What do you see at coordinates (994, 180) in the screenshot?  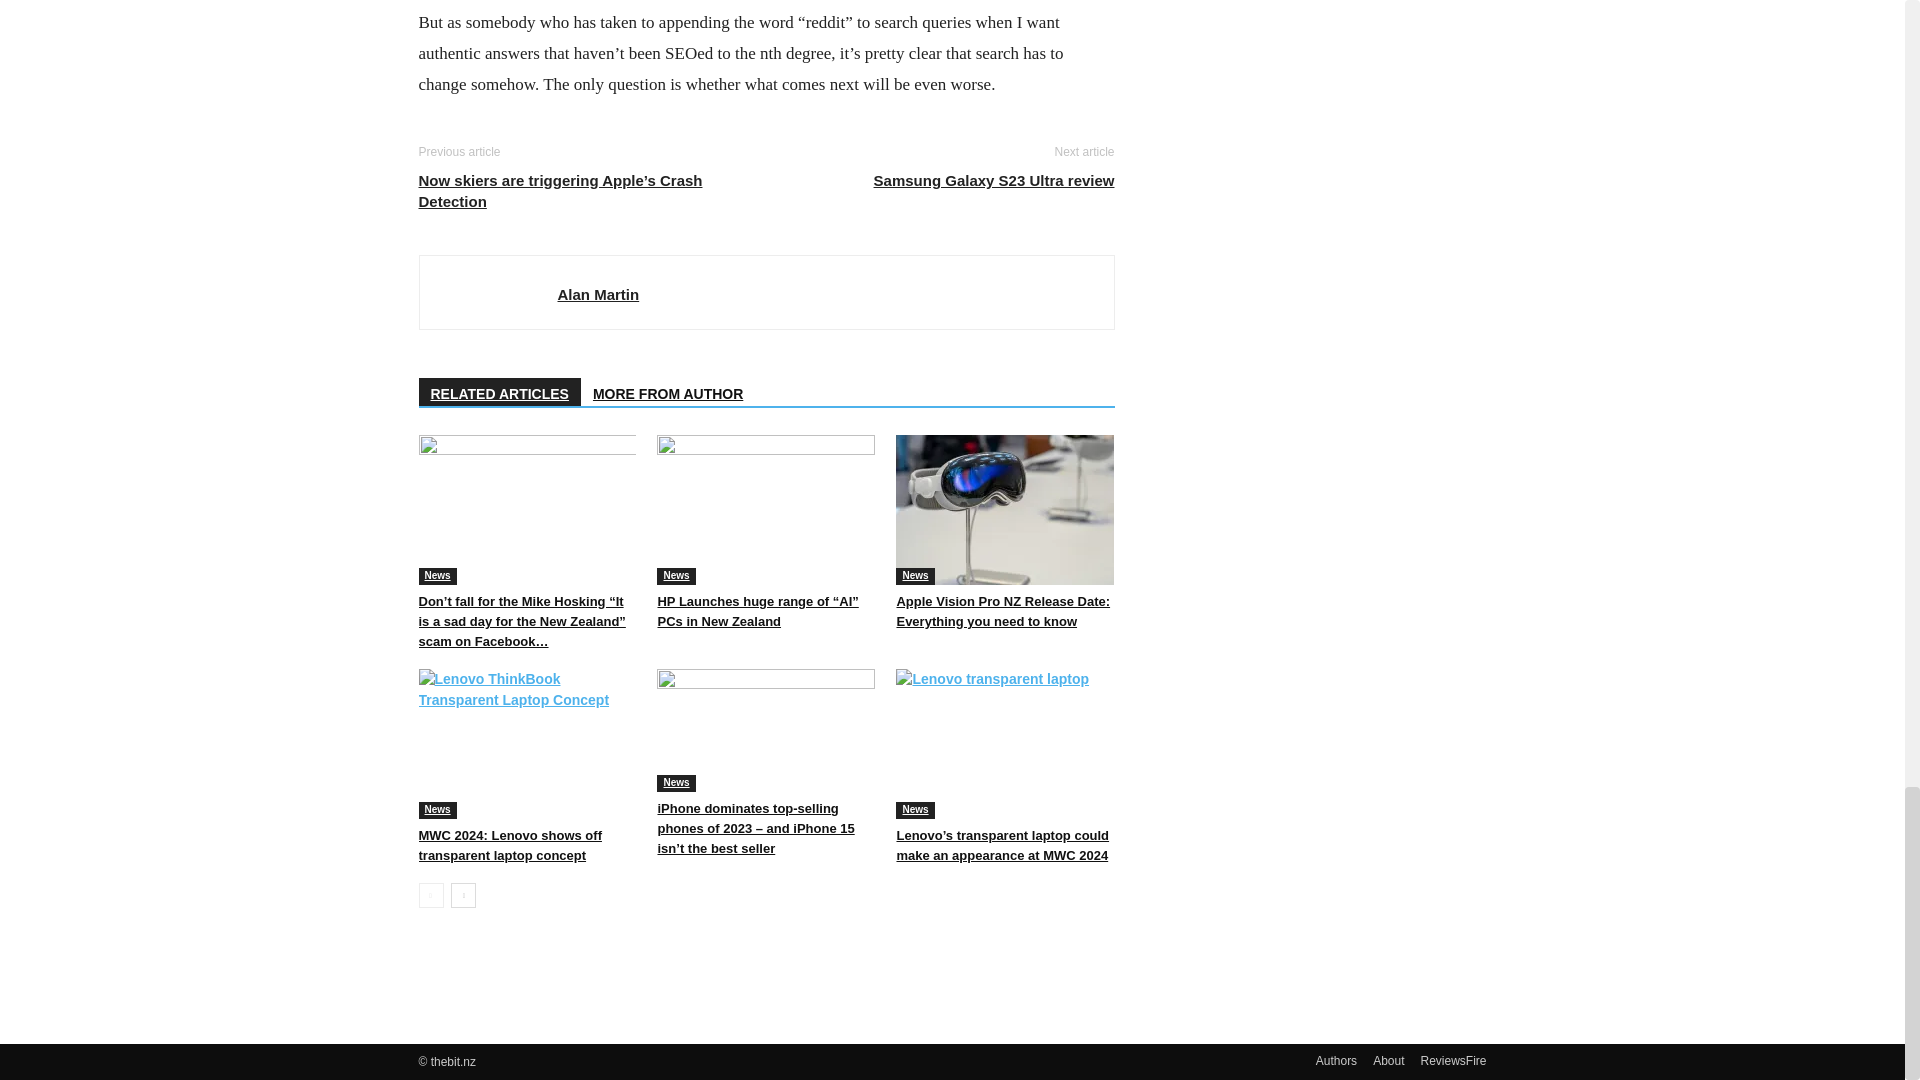 I see `Samsung Galaxy S23 Ultra review` at bounding box center [994, 180].